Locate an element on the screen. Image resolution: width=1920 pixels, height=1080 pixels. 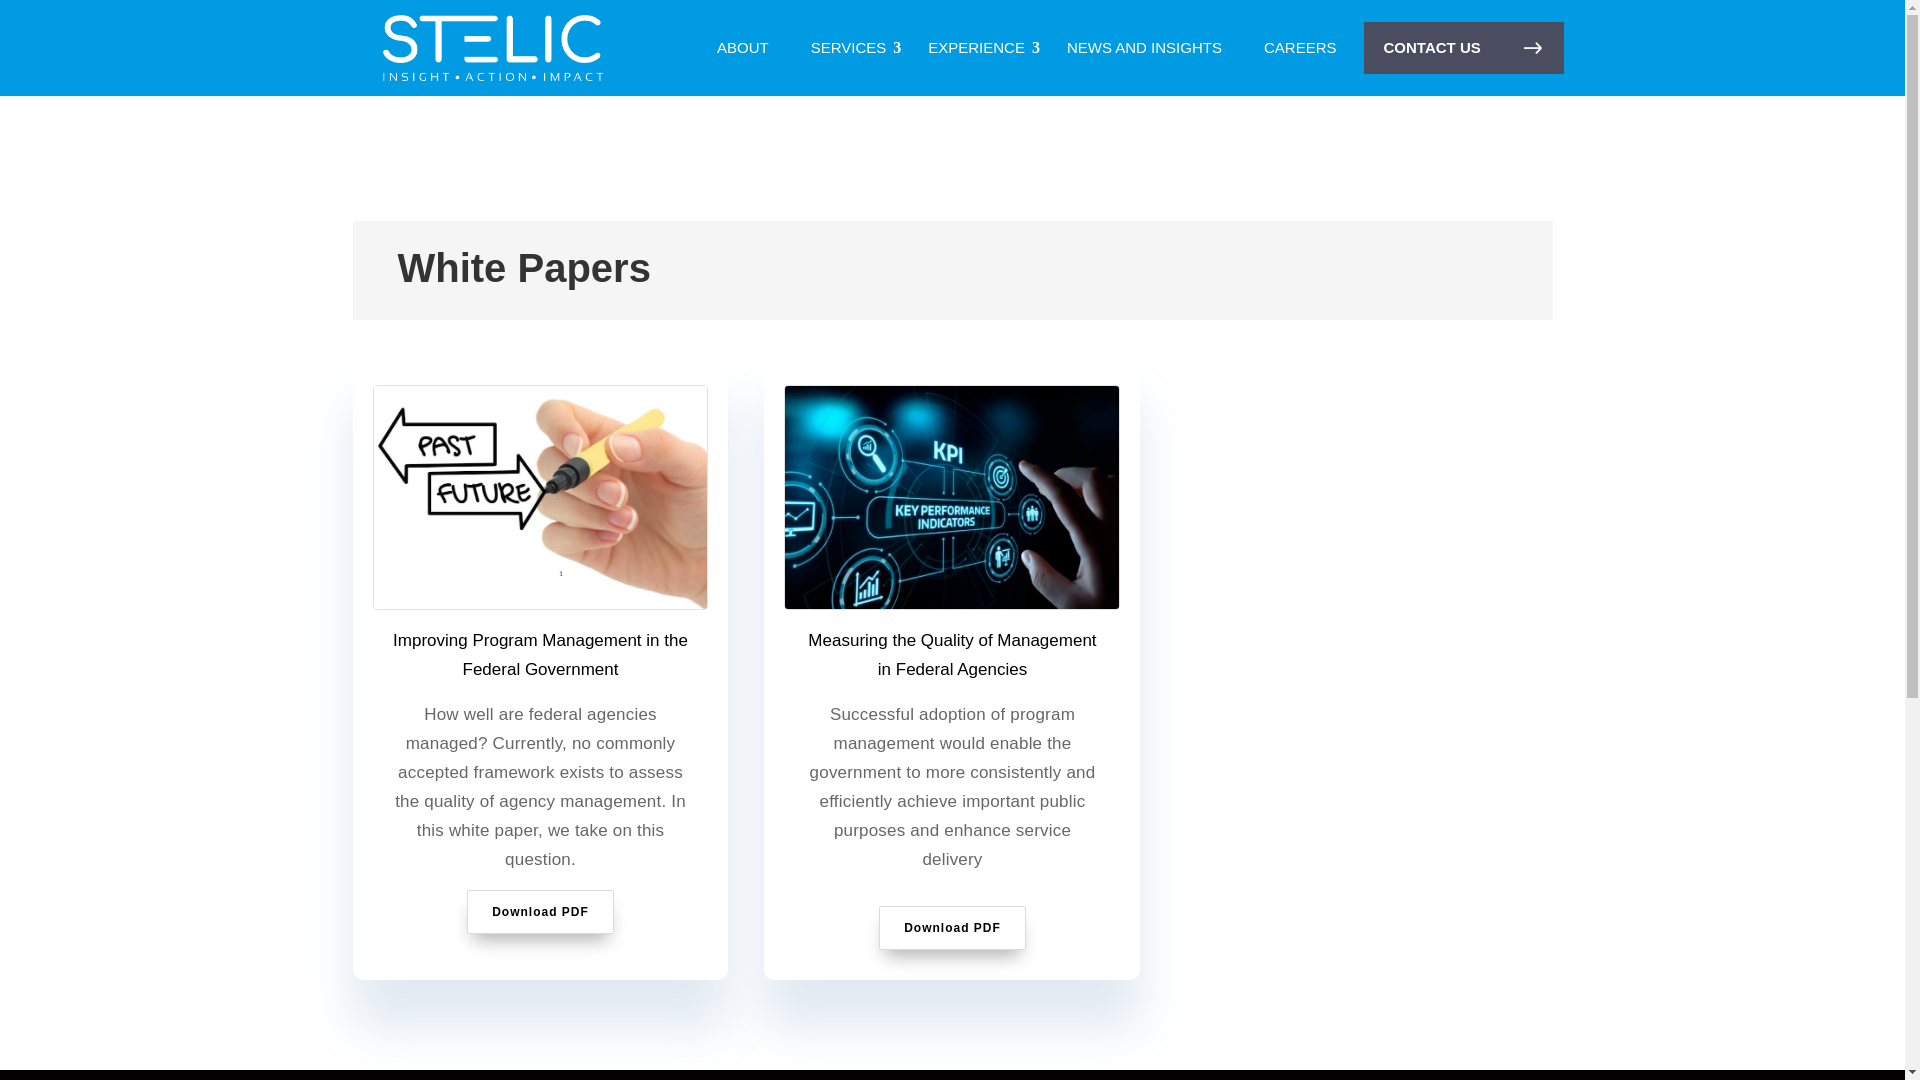
CAREERS is located at coordinates (1300, 48).